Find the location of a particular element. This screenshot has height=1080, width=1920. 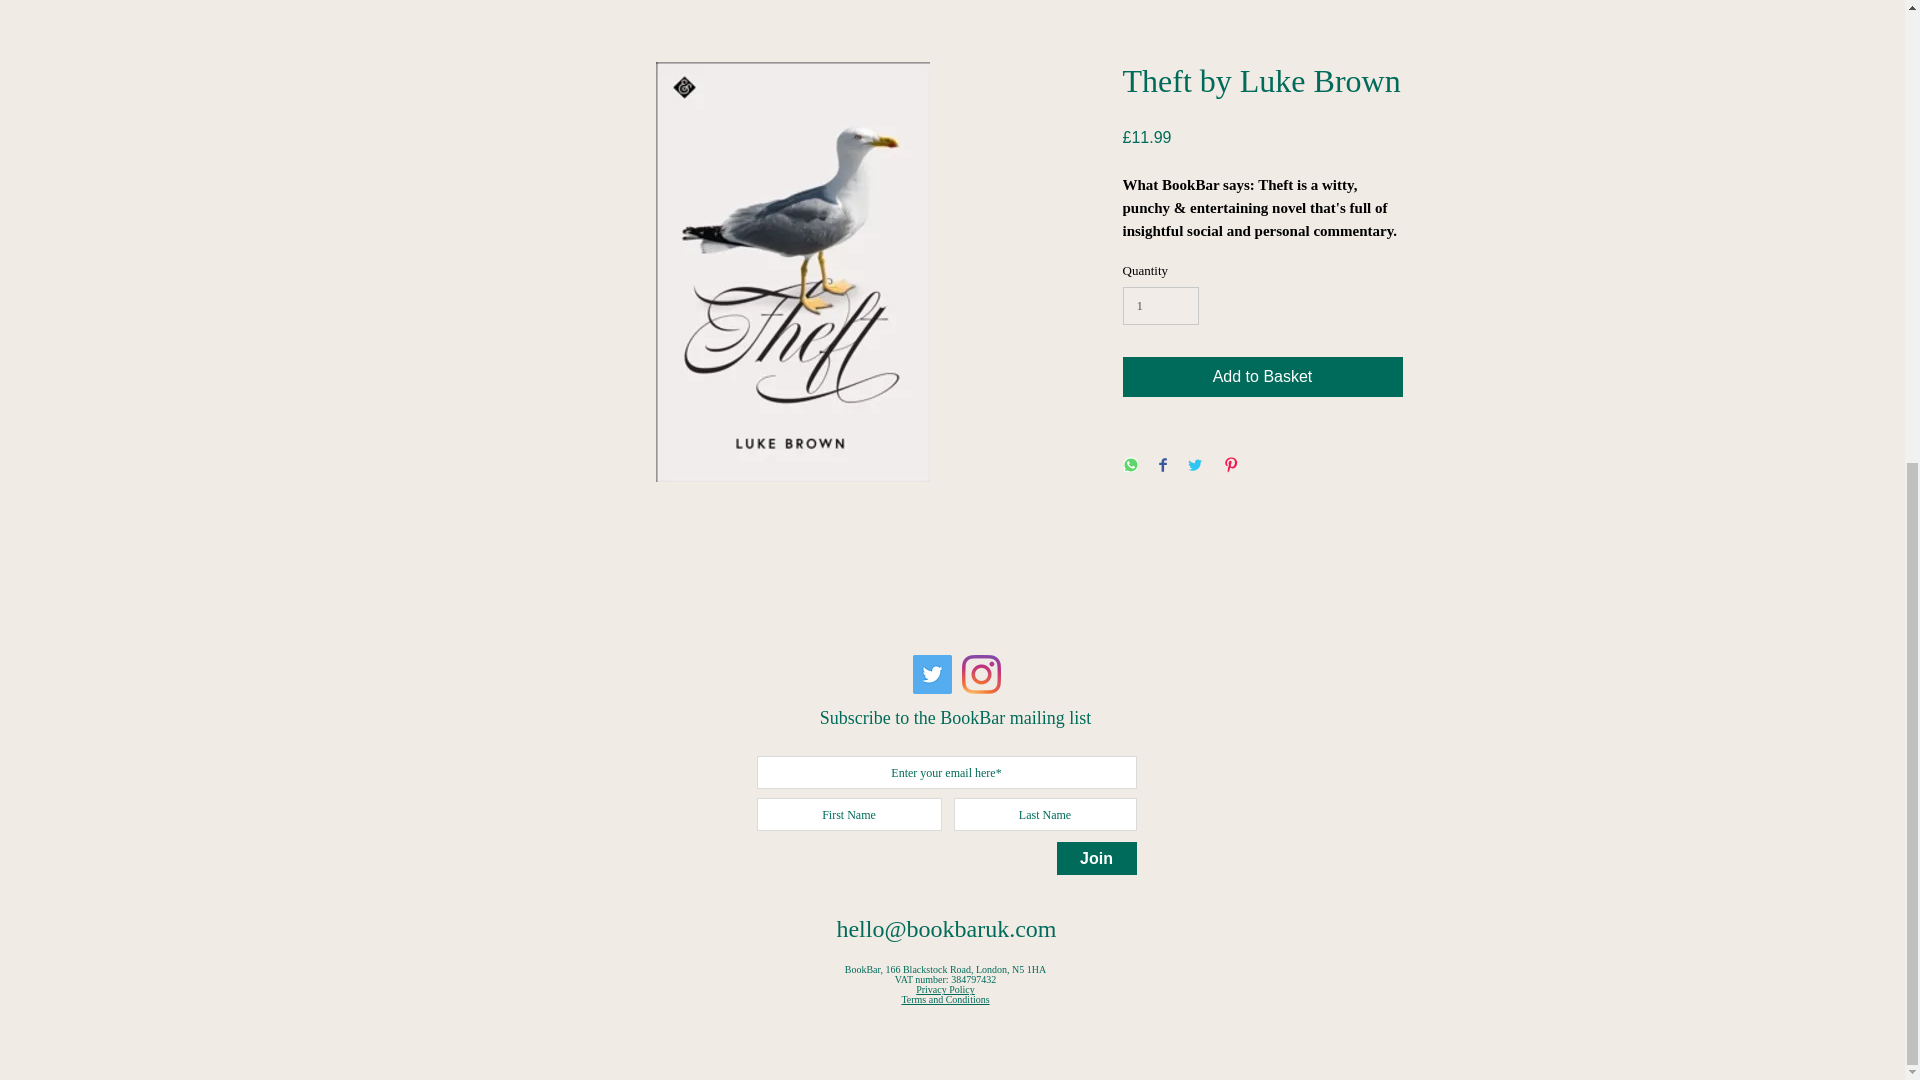

Join is located at coordinates (1096, 858).